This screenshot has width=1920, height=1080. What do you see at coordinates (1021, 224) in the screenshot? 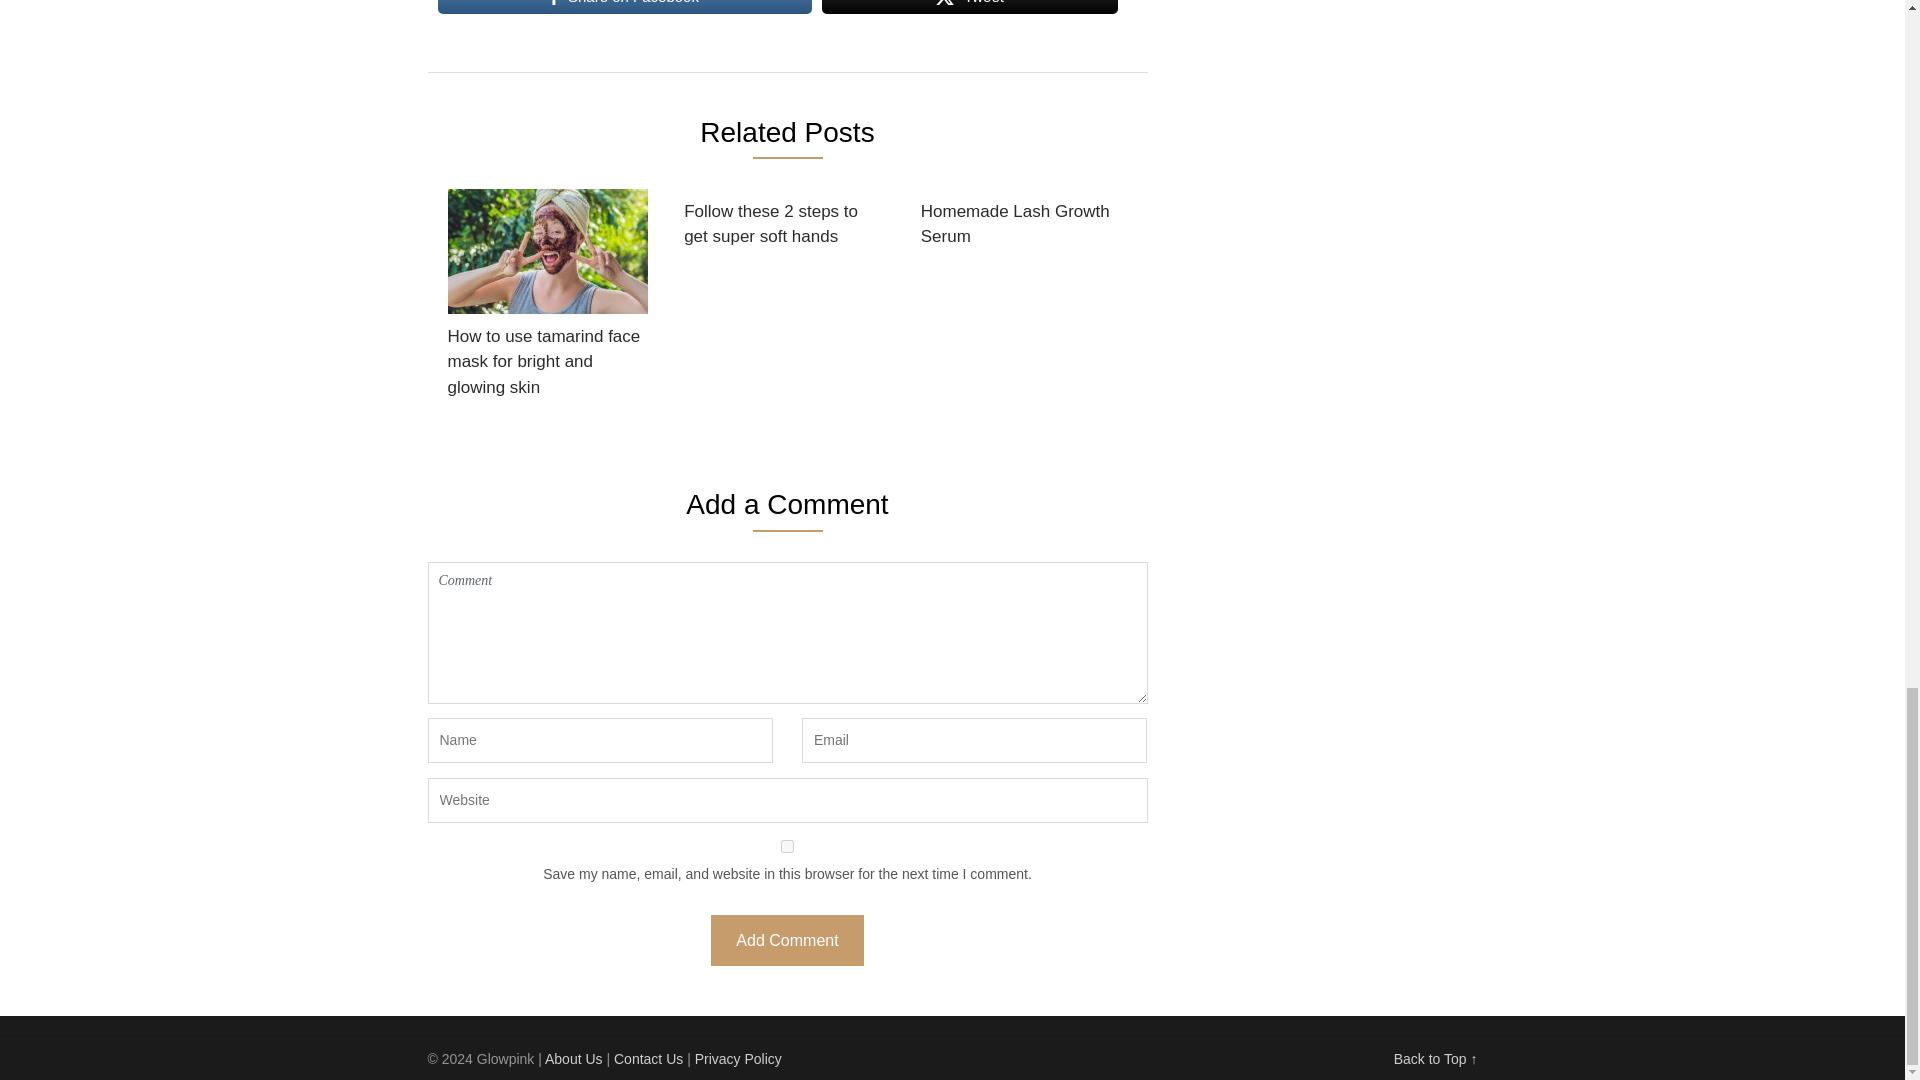
I see `Homemade Lash Growth Serum` at bounding box center [1021, 224].